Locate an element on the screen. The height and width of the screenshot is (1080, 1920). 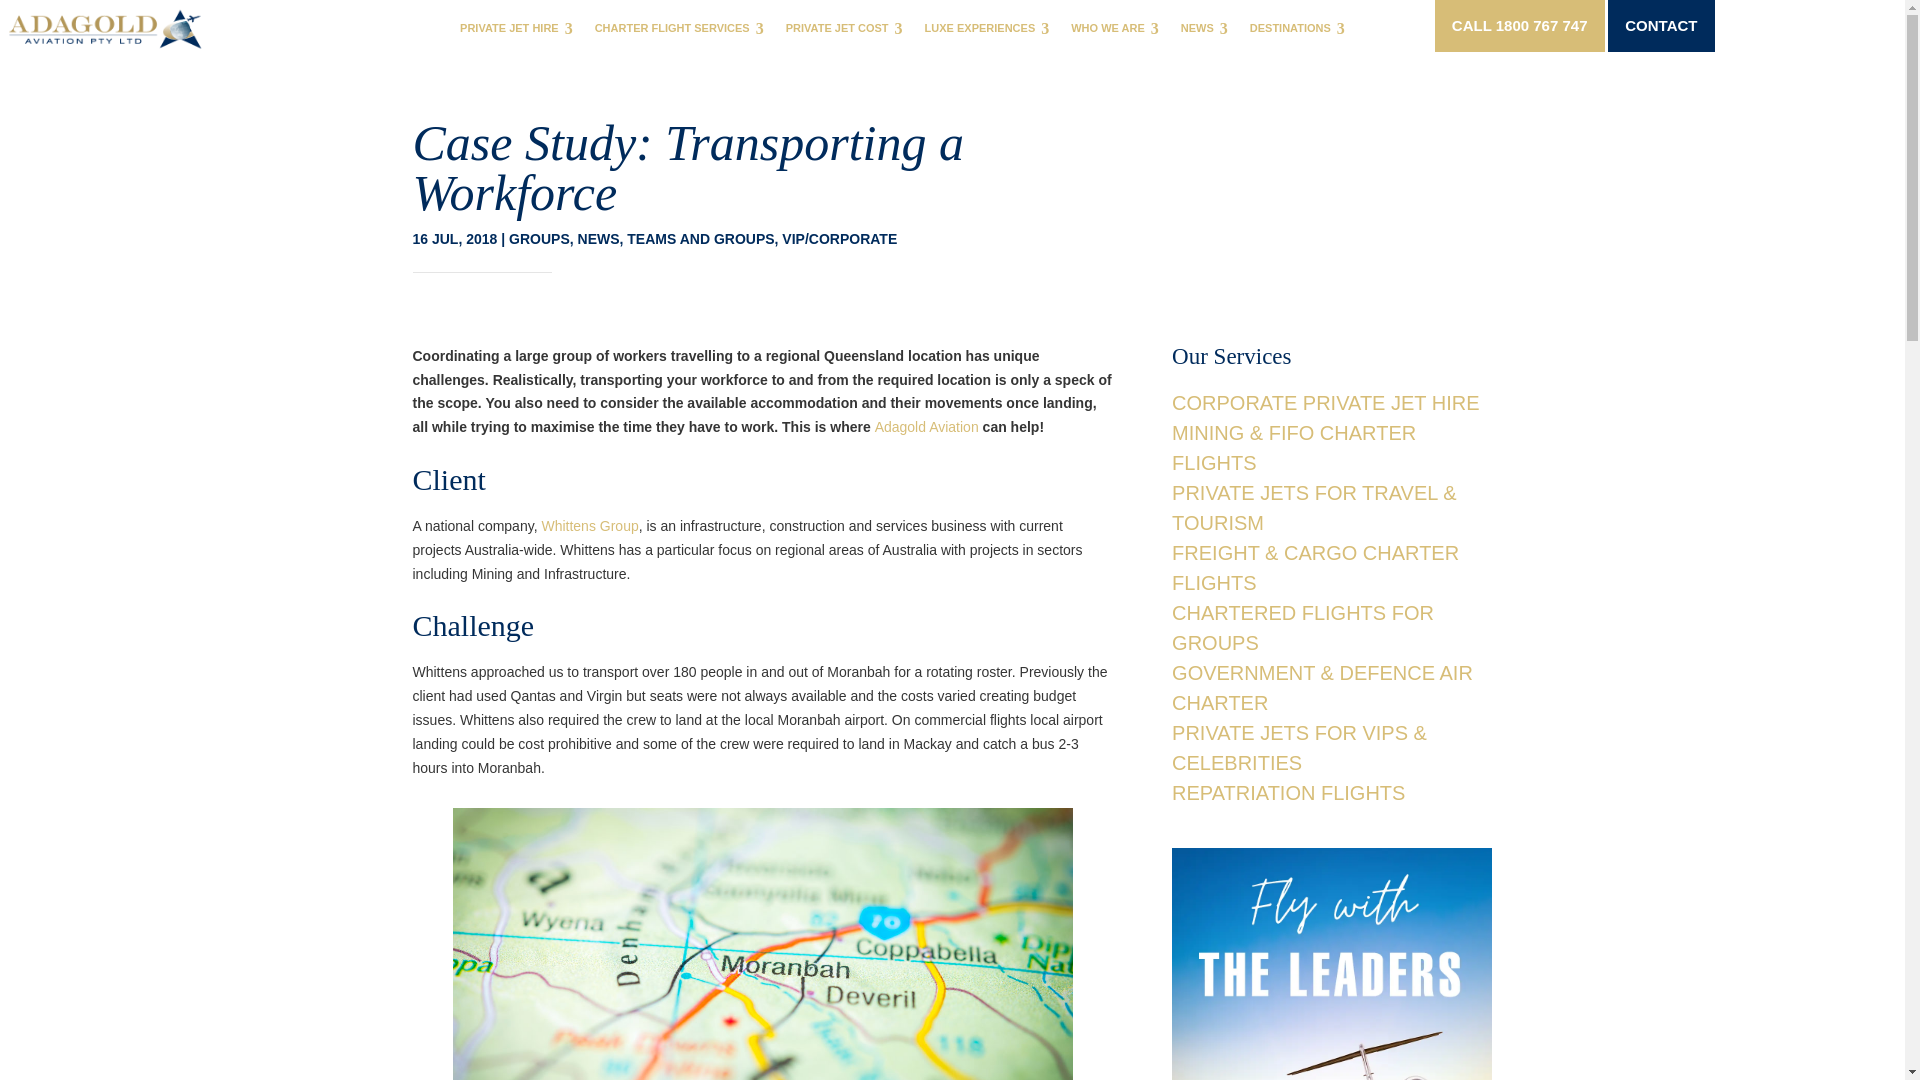
NEWS is located at coordinates (1206, 28).